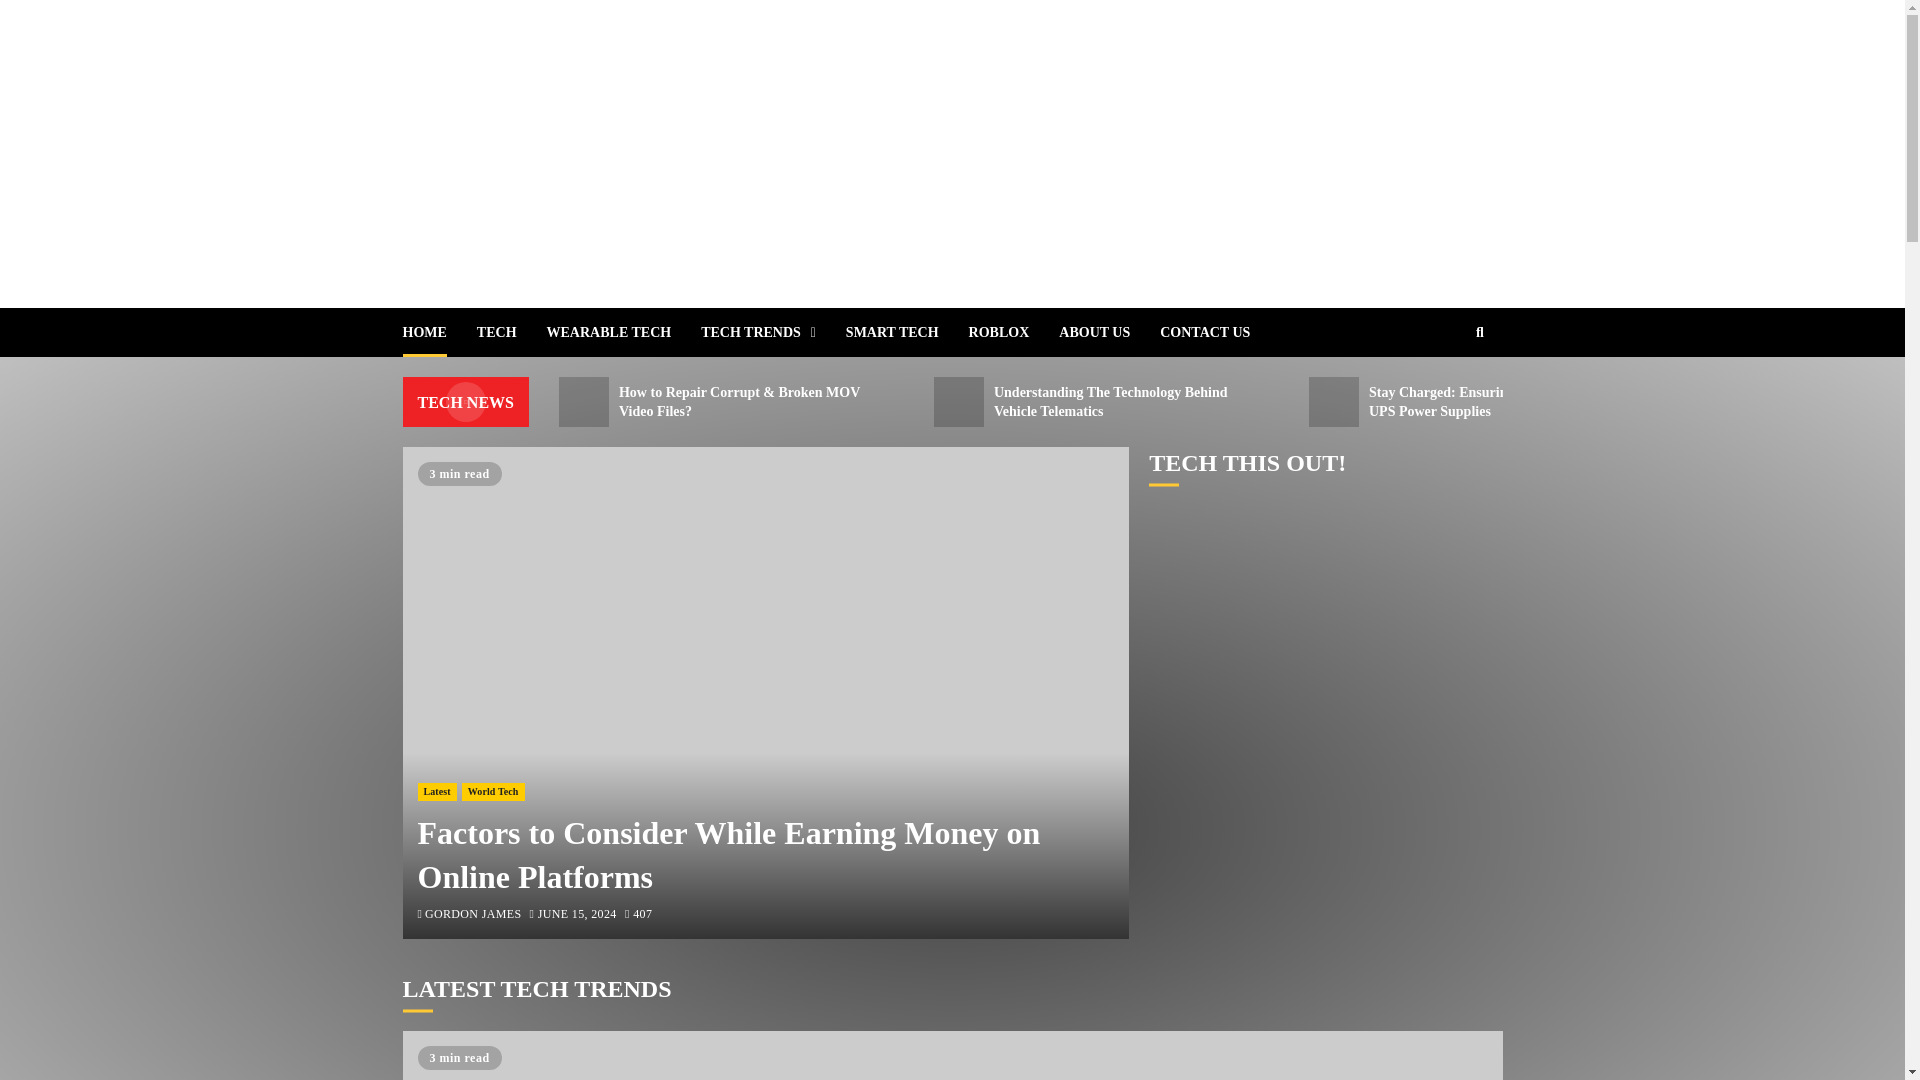 This screenshot has width=1920, height=1080. I want to click on WEARABLE TECH, so click(624, 332).